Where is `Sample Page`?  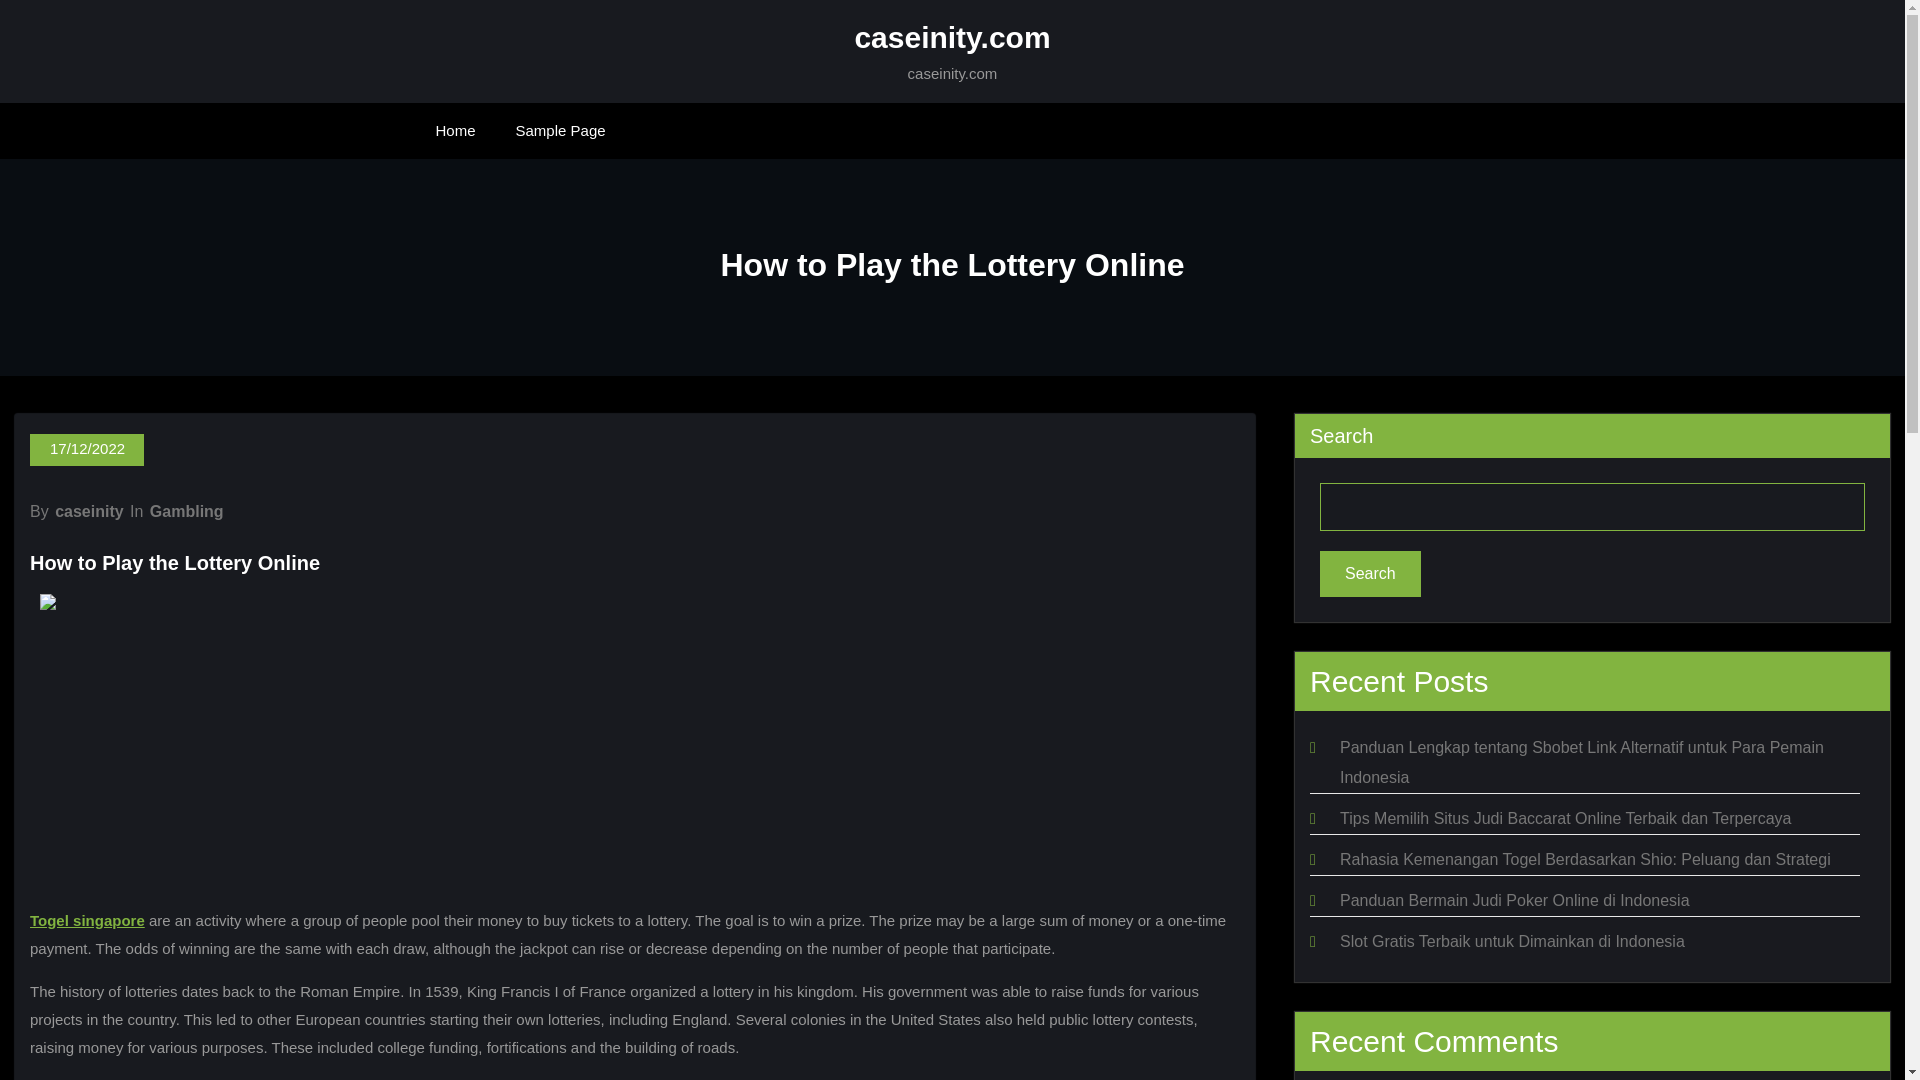 Sample Page is located at coordinates (560, 130).